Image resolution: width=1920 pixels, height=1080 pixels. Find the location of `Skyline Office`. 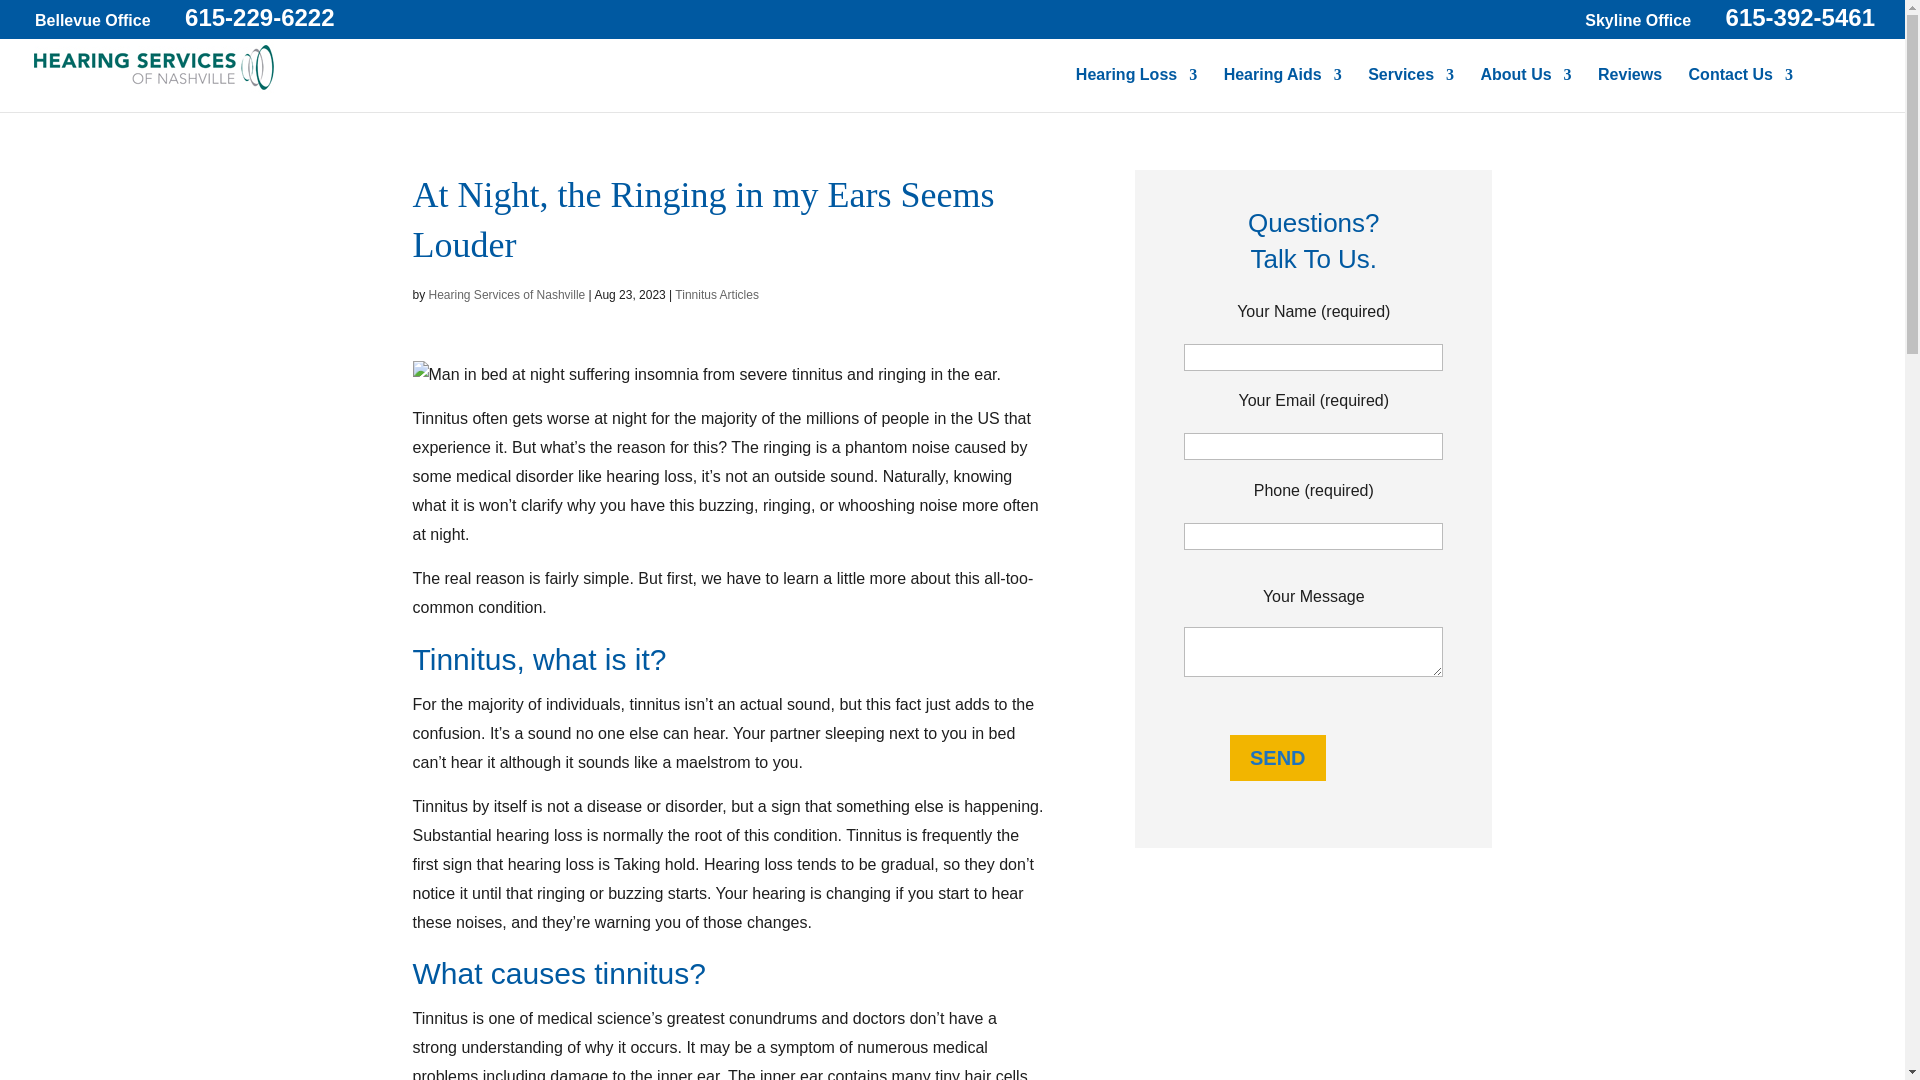

Skyline Office is located at coordinates (1640, 20).